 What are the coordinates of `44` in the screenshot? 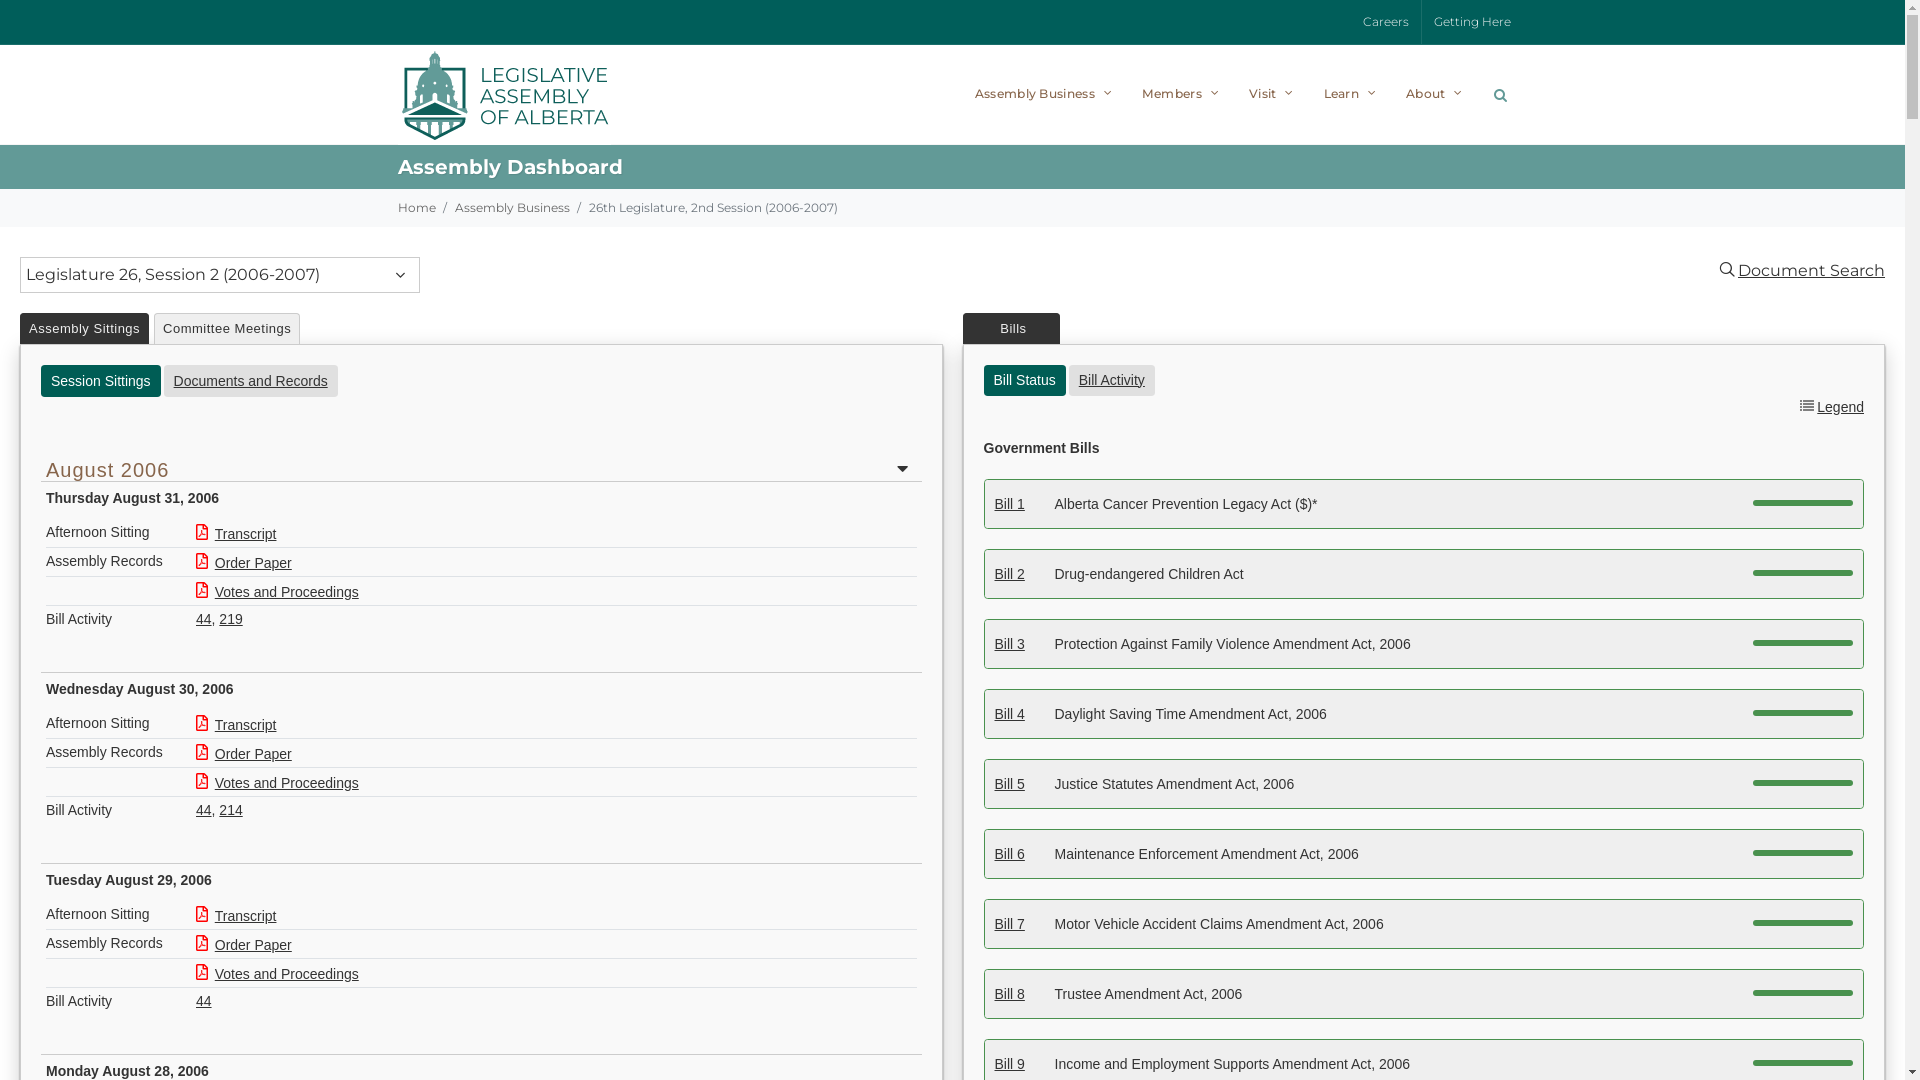 It's located at (204, 618).